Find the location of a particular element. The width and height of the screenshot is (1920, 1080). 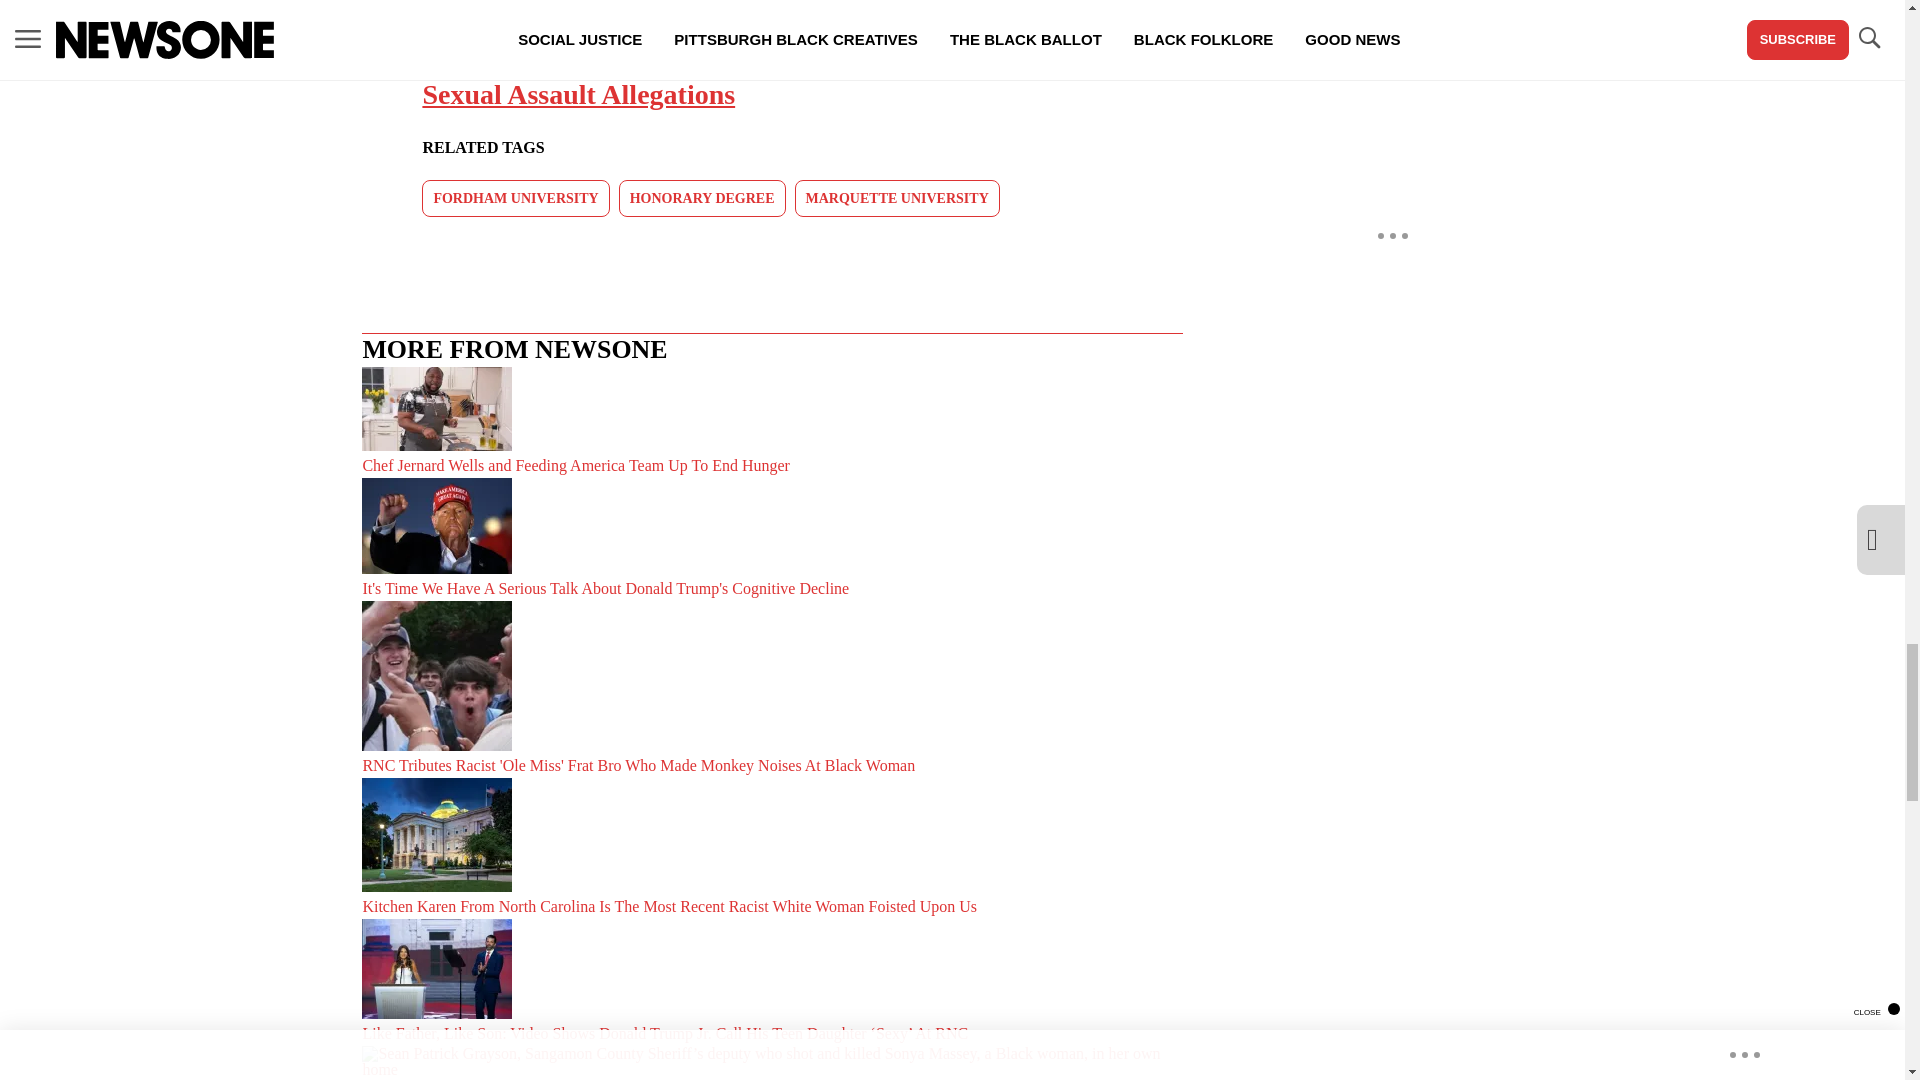

HONORARY DEGREE is located at coordinates (702, 198).